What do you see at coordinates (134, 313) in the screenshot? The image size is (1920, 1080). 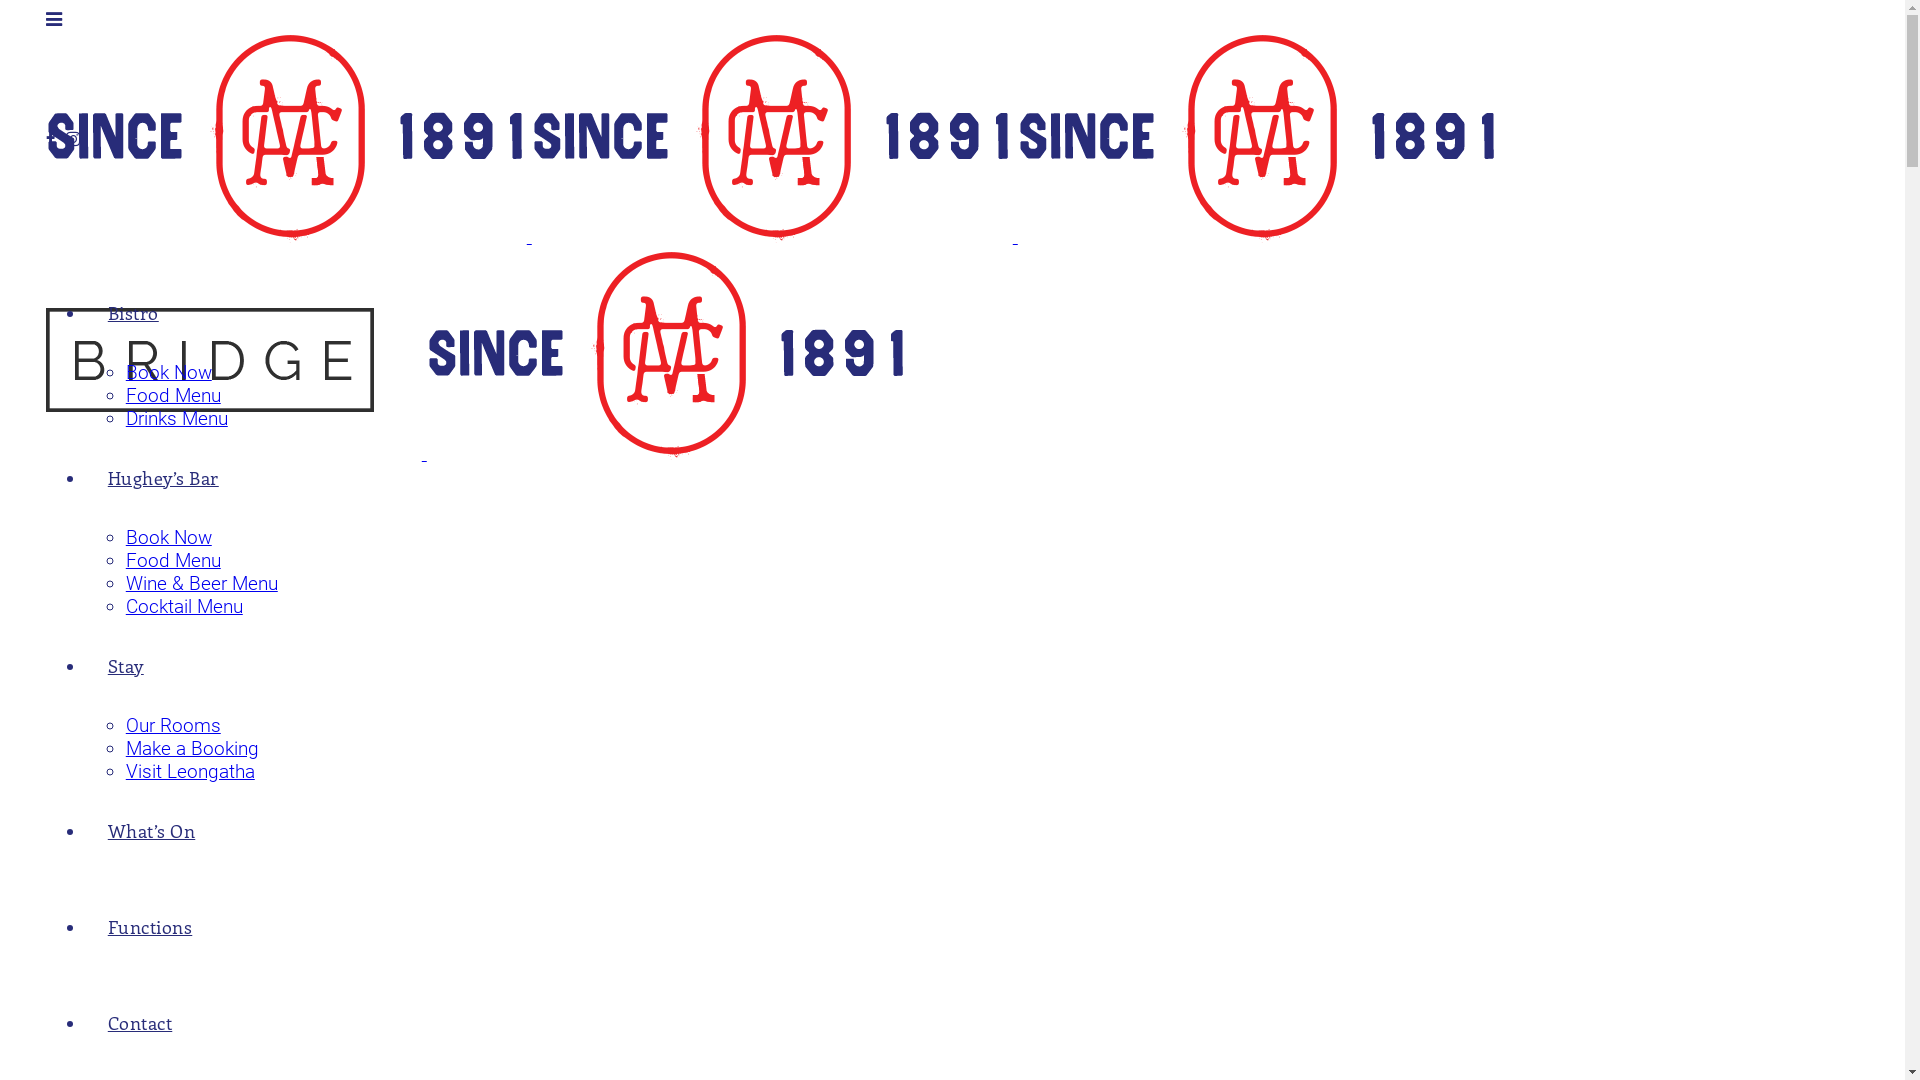 I see `Bistro` at bounding box center [134, 313].